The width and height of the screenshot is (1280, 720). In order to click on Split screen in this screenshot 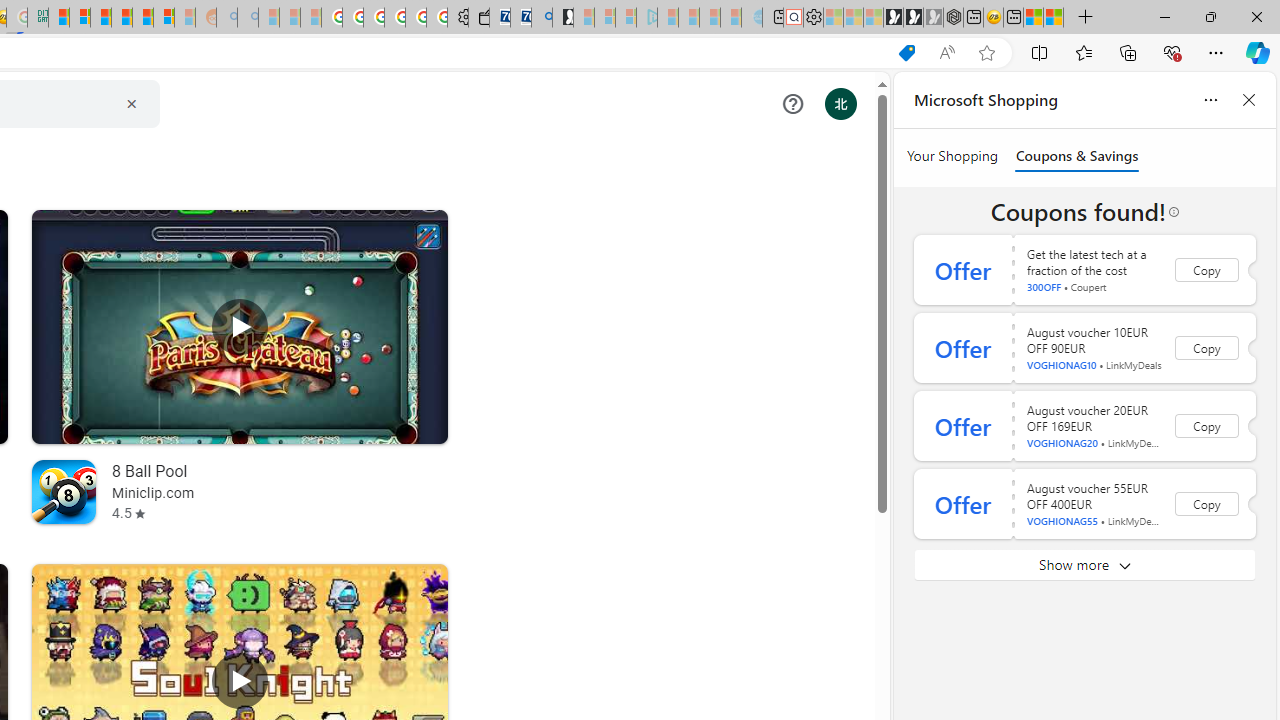, I will do `click(1040, 52)`.